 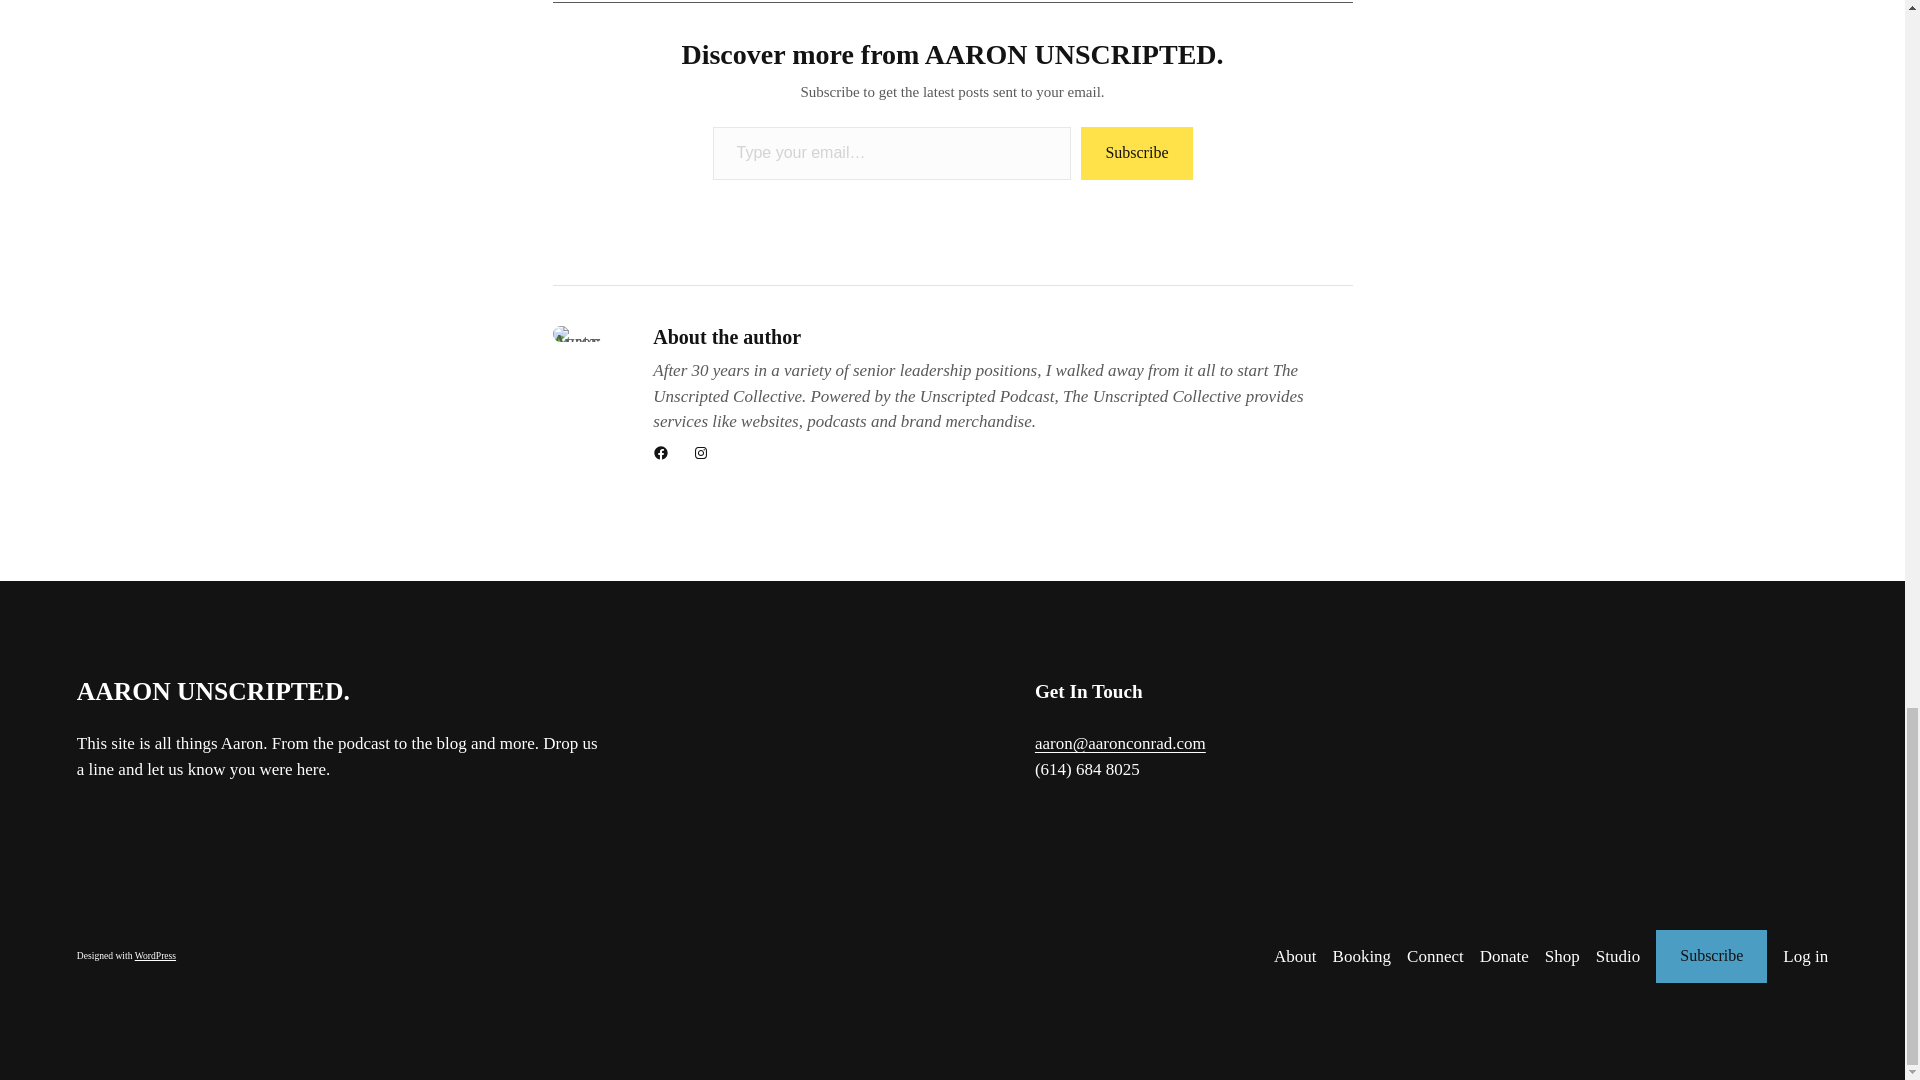 I want to click on Please fill in this field., so click(x=892, y=154).